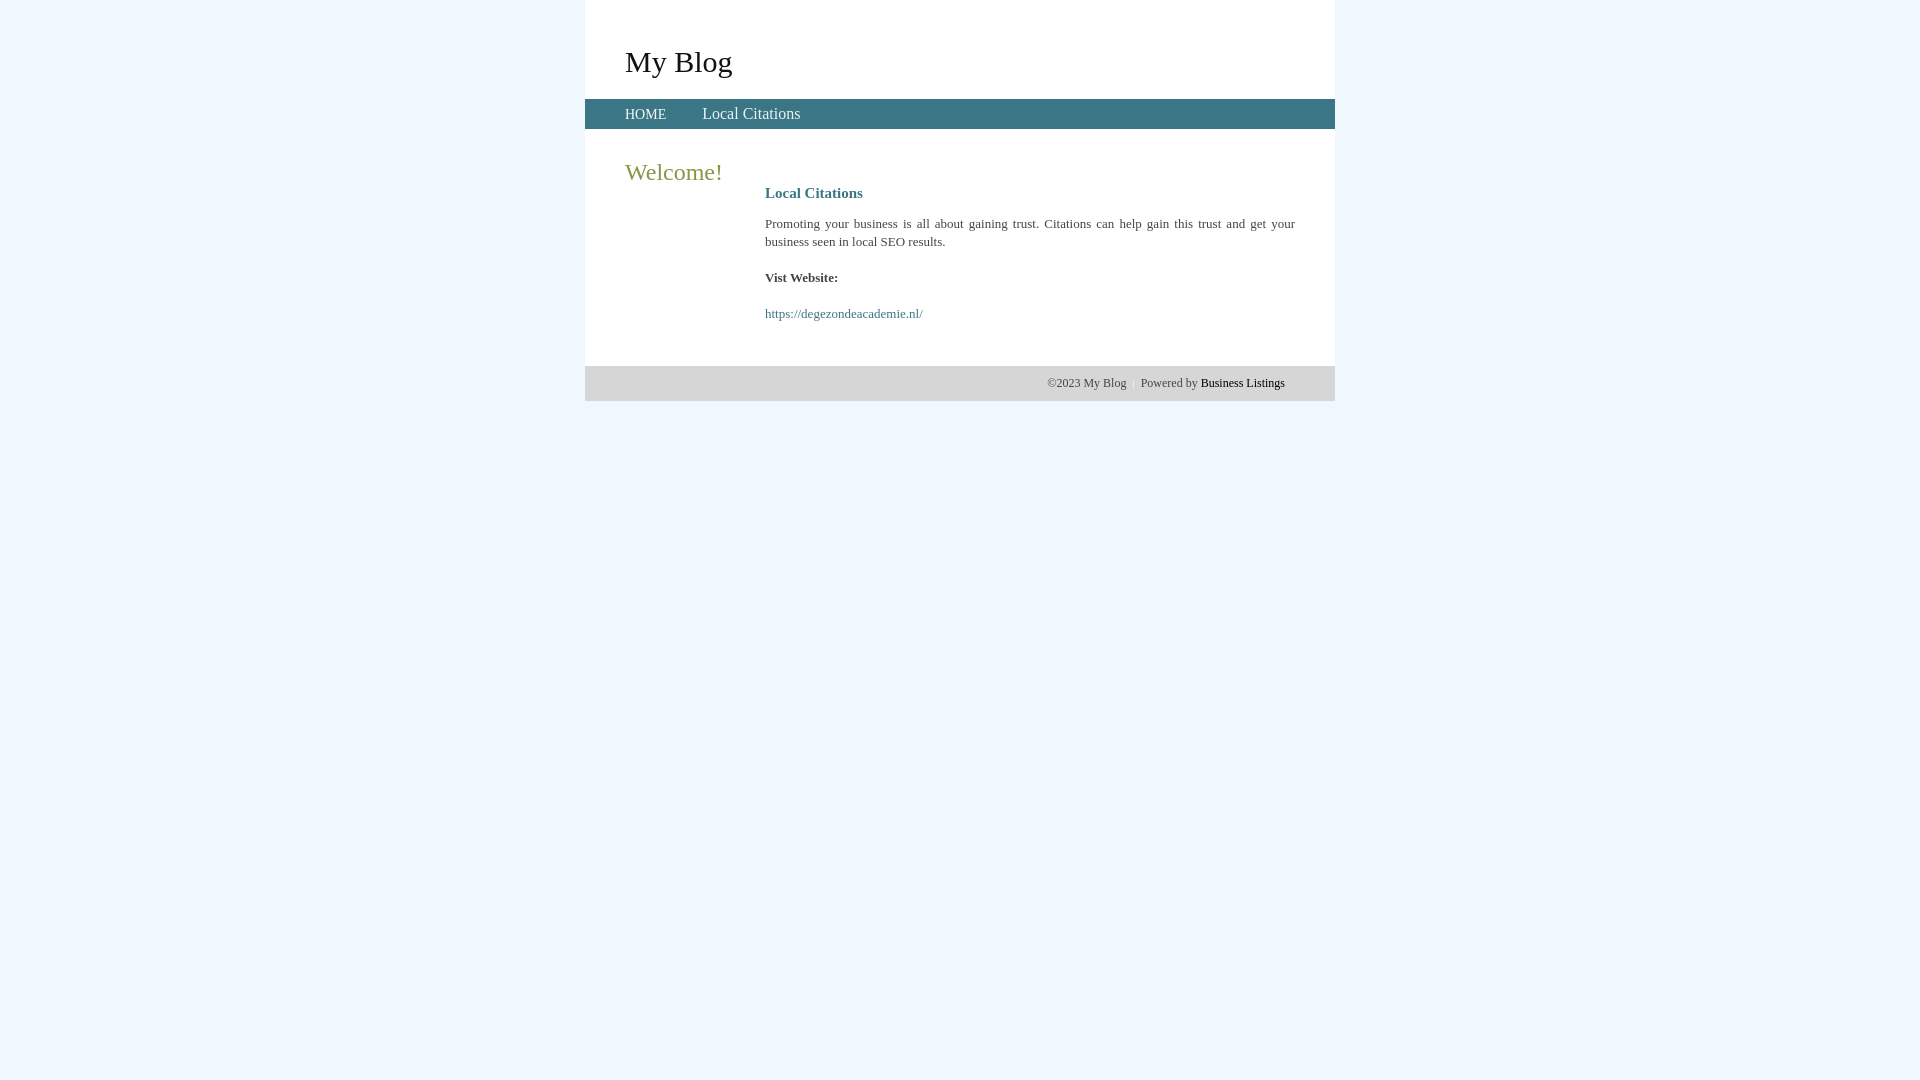  I want to click on Local Citations, so click(751, 114).